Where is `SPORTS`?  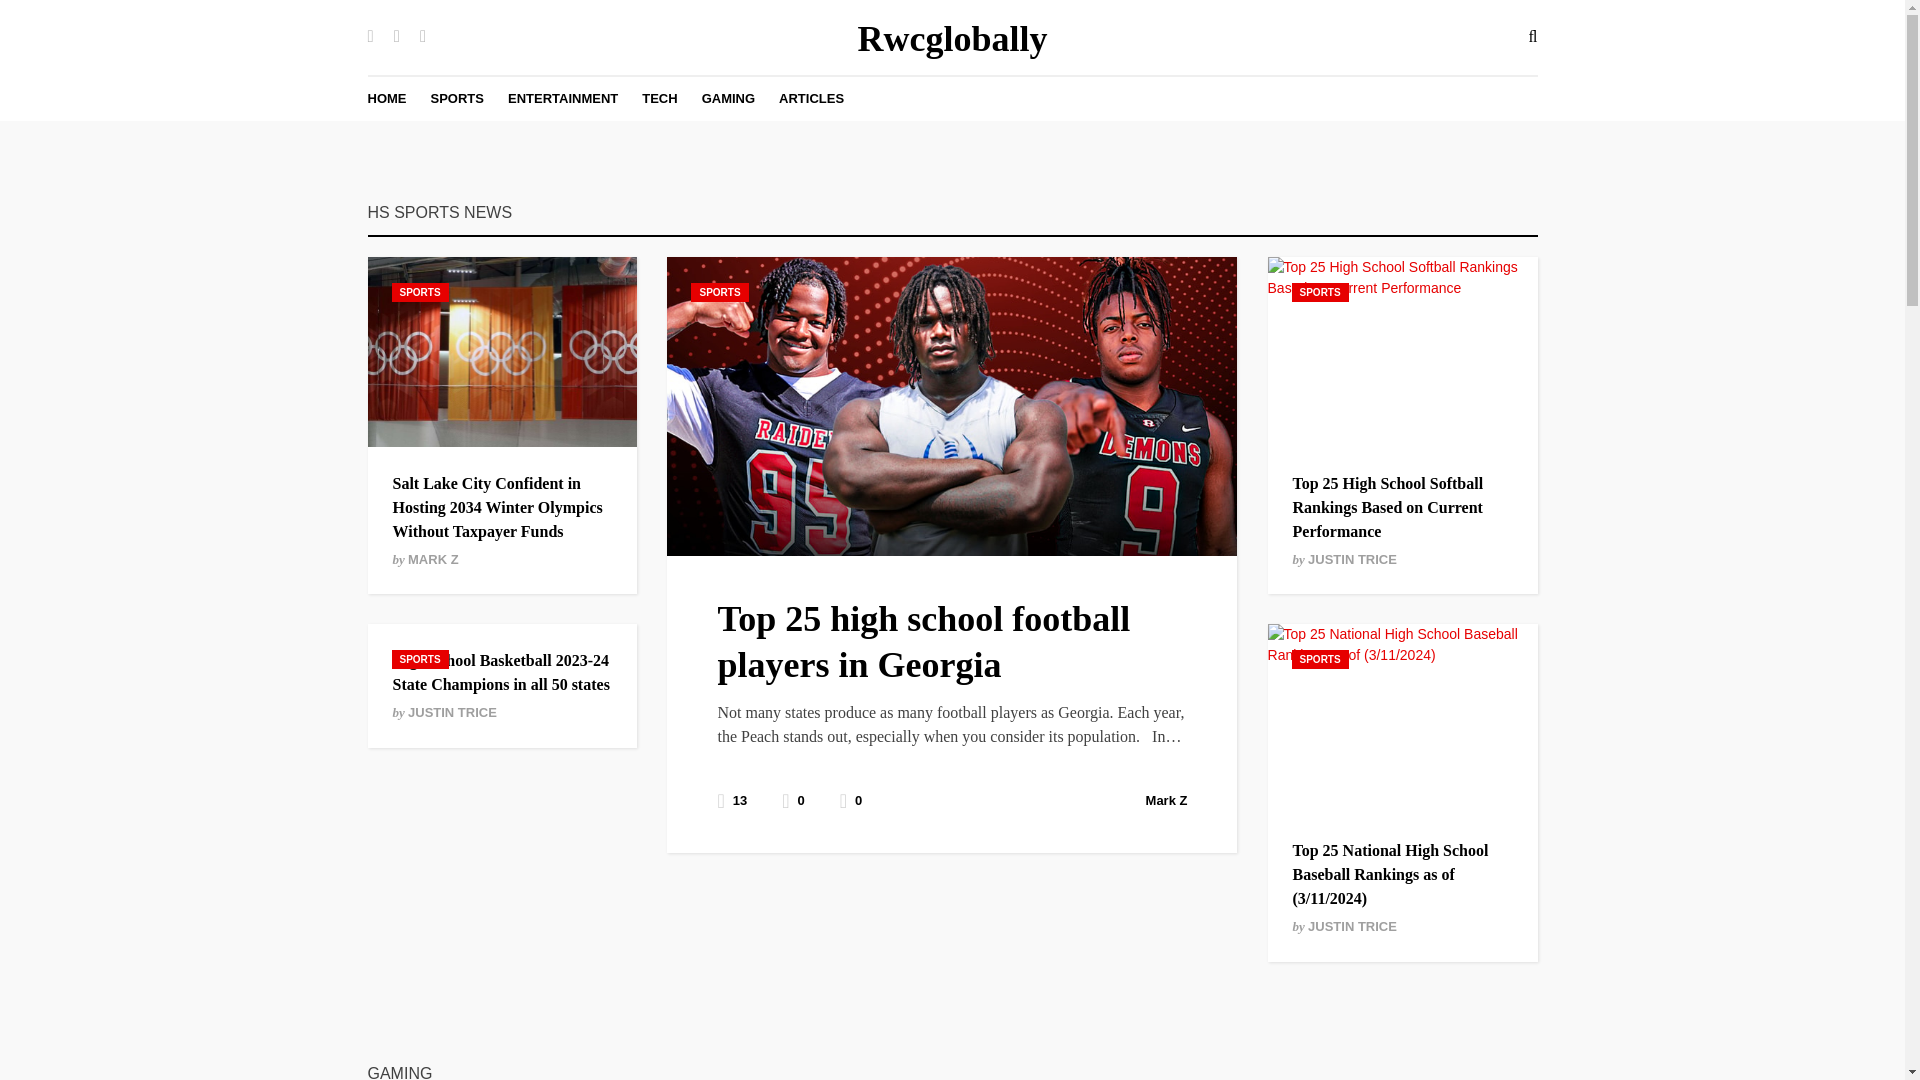 SPORTS is located at coordinates (720, 292).